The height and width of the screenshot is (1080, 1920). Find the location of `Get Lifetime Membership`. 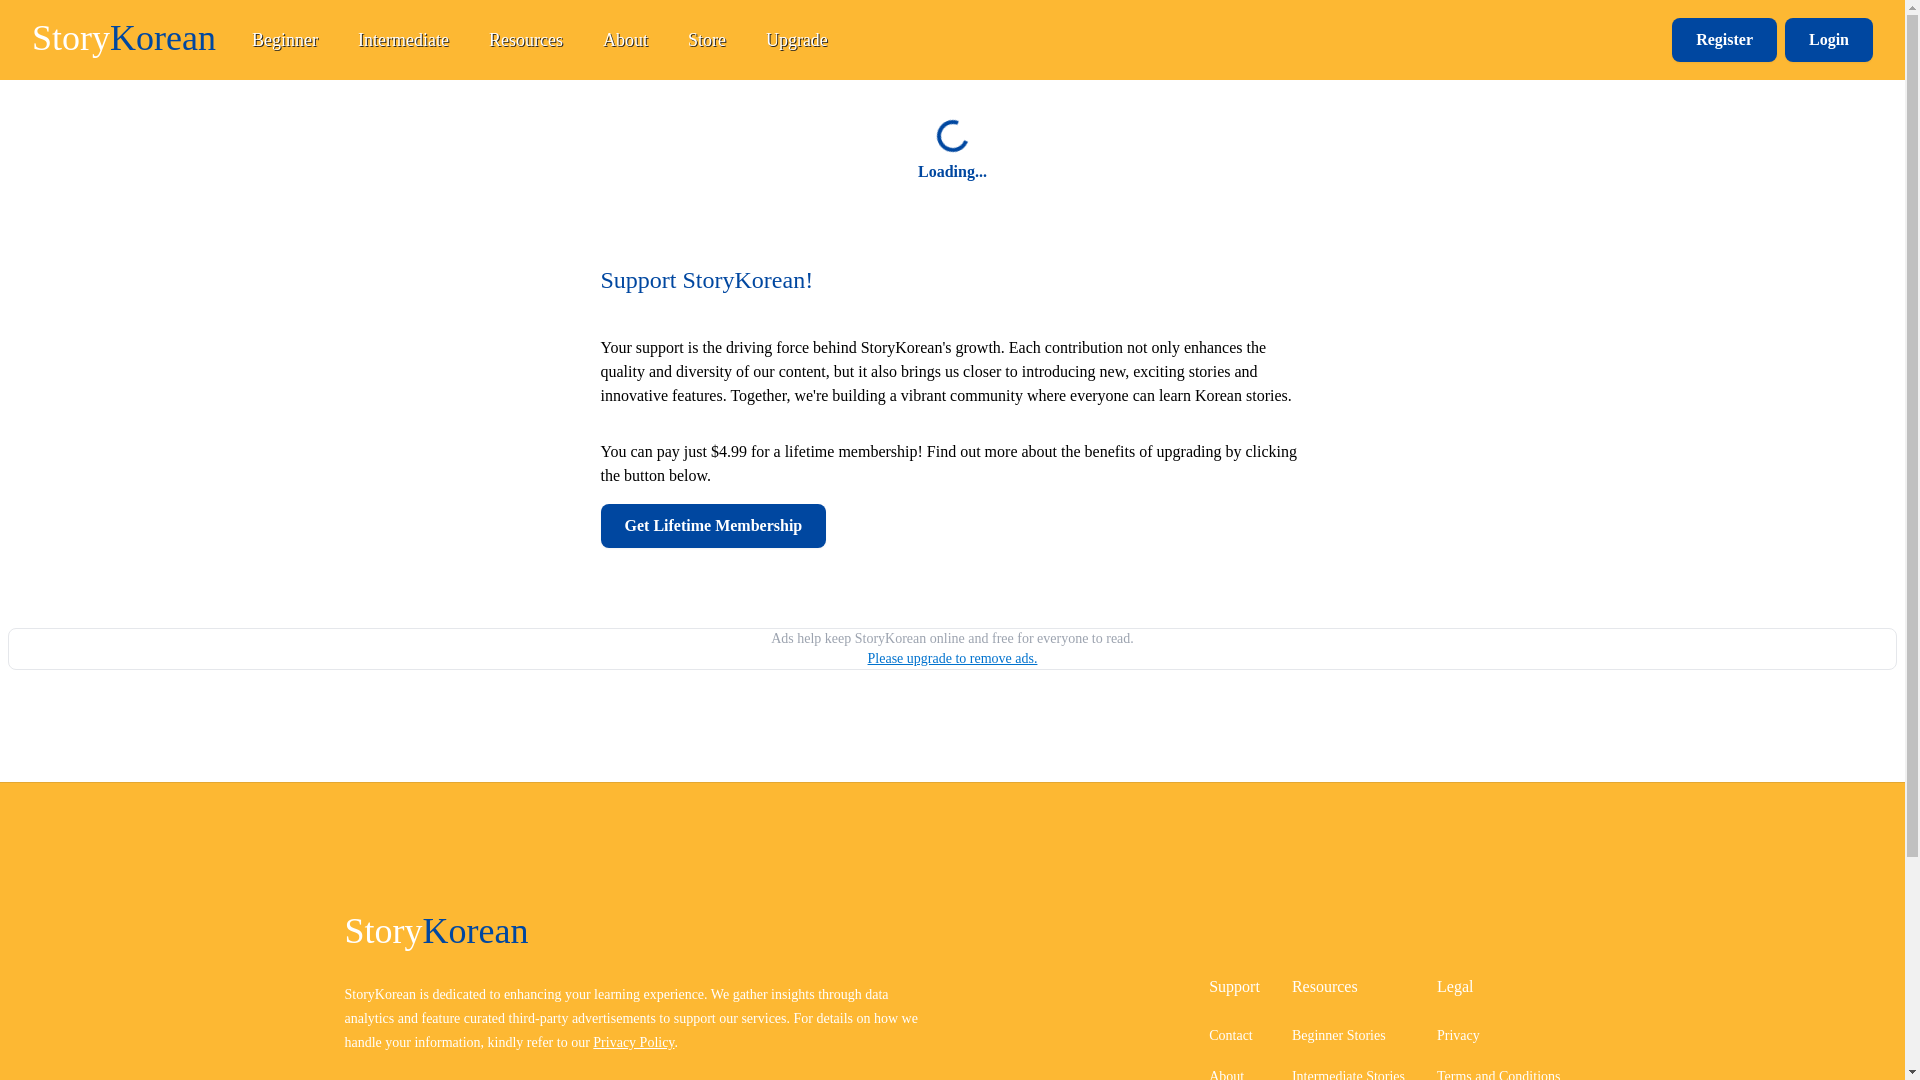

Get Lifetime Membership is located at coordinates (951, 526).